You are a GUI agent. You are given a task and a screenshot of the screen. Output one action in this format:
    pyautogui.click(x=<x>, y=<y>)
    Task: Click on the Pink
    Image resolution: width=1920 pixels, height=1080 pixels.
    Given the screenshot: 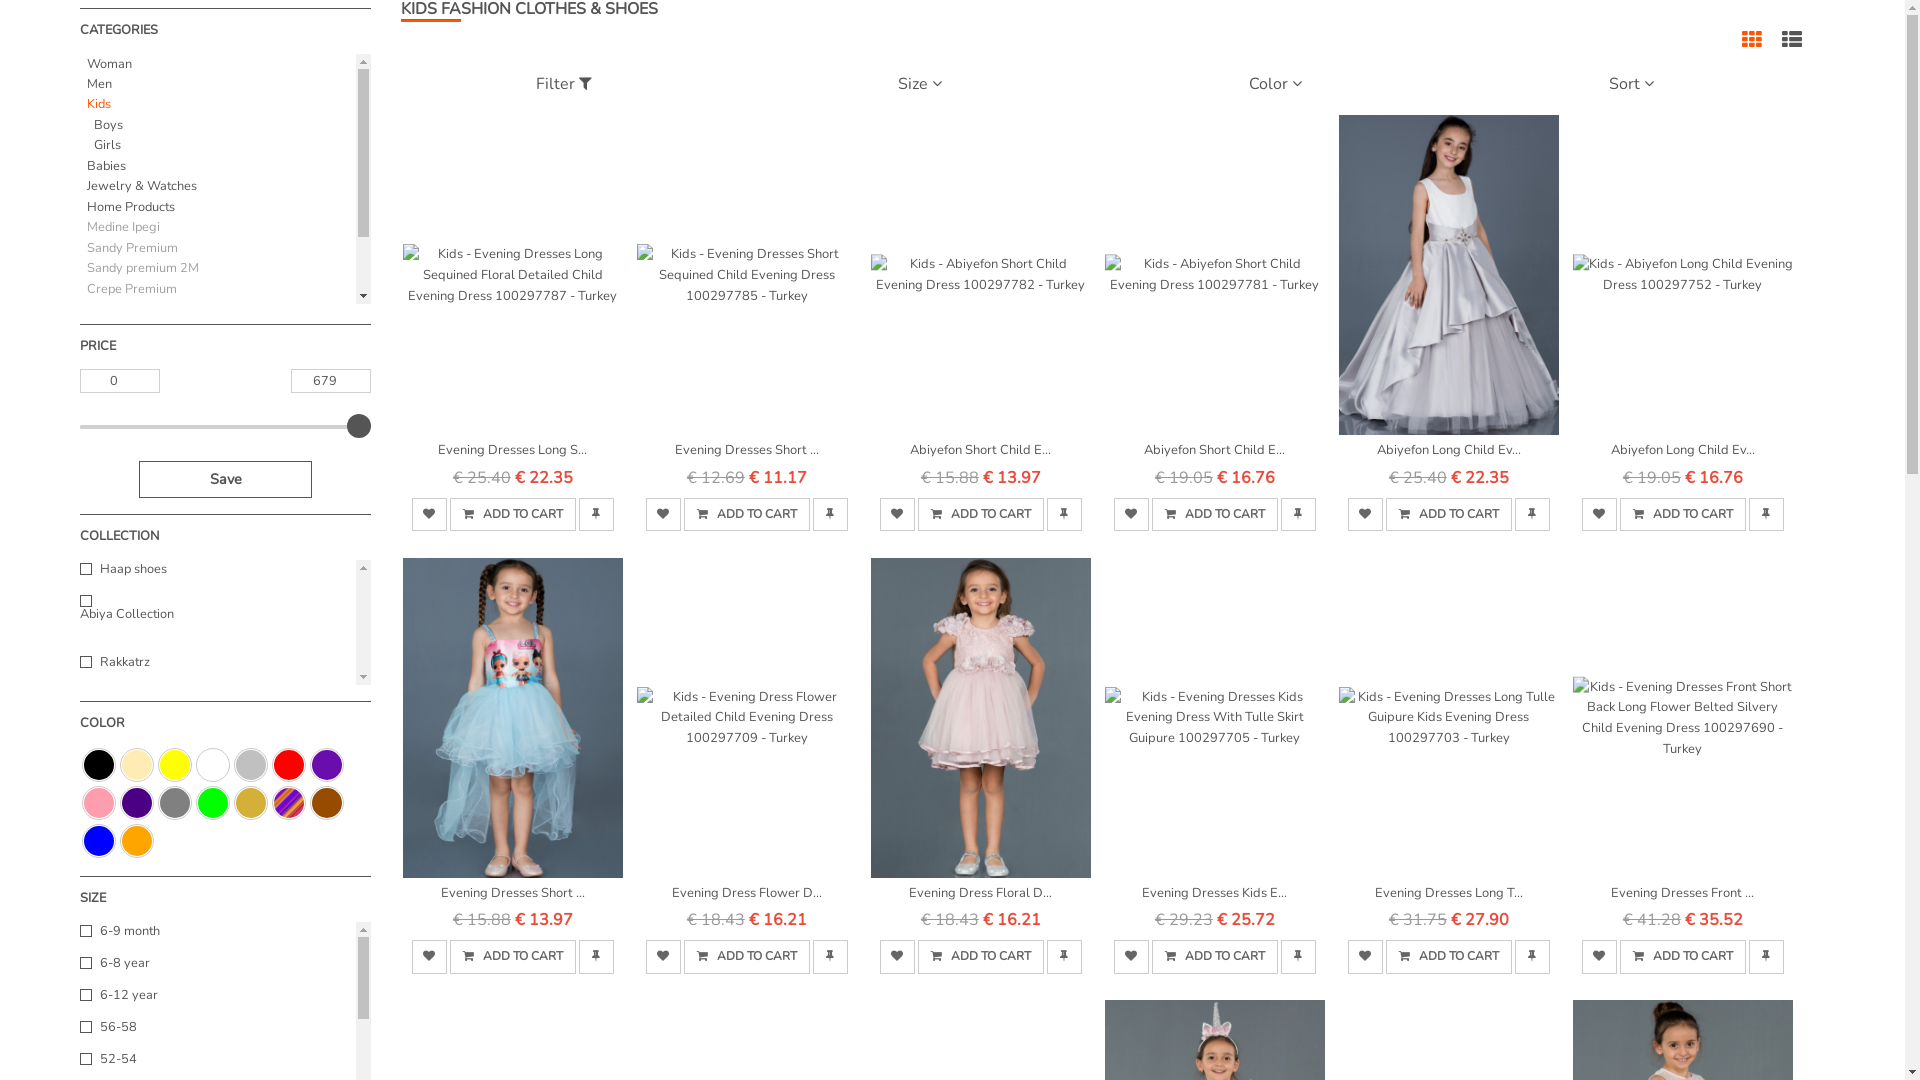 What is the action you would take?
    pyautogui.click(x=99, y=803)
    